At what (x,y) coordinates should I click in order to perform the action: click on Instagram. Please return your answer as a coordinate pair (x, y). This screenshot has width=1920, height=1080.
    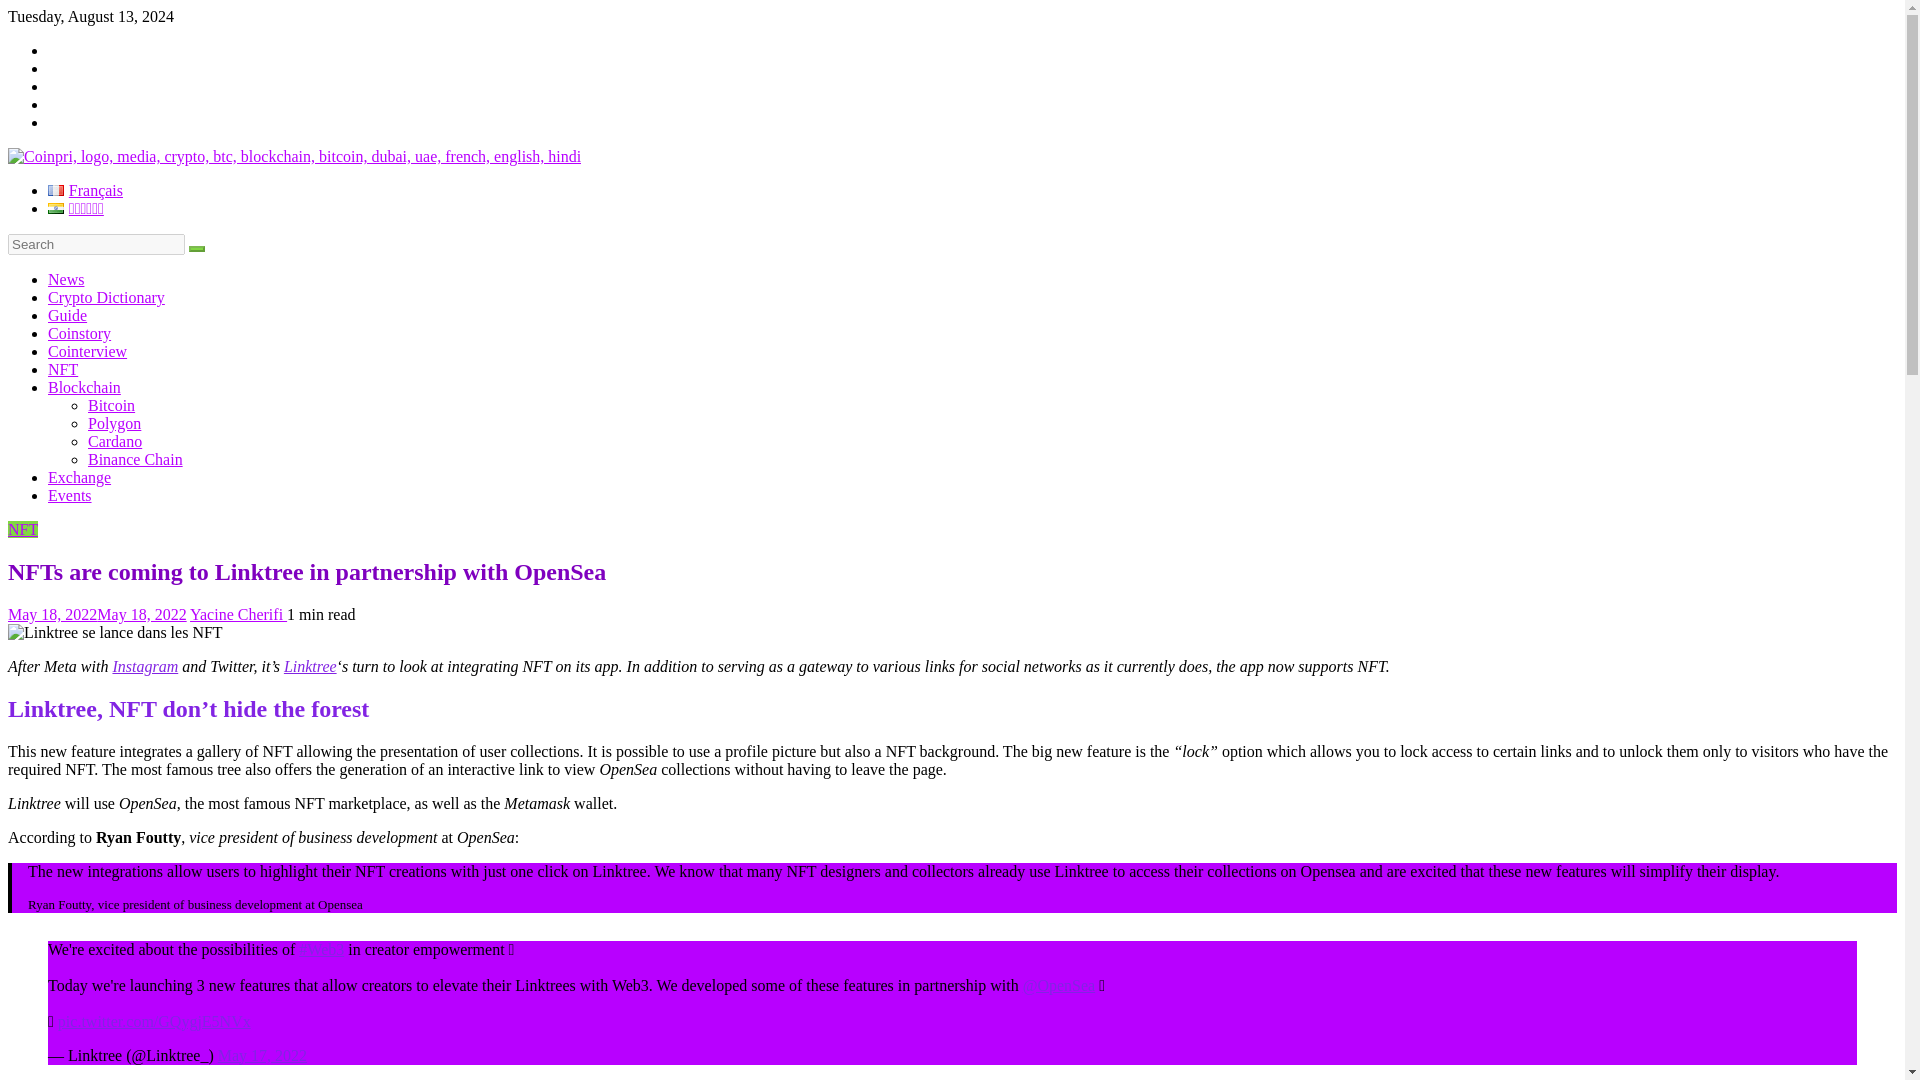
    Looking at the image, I should click on (144, 666).